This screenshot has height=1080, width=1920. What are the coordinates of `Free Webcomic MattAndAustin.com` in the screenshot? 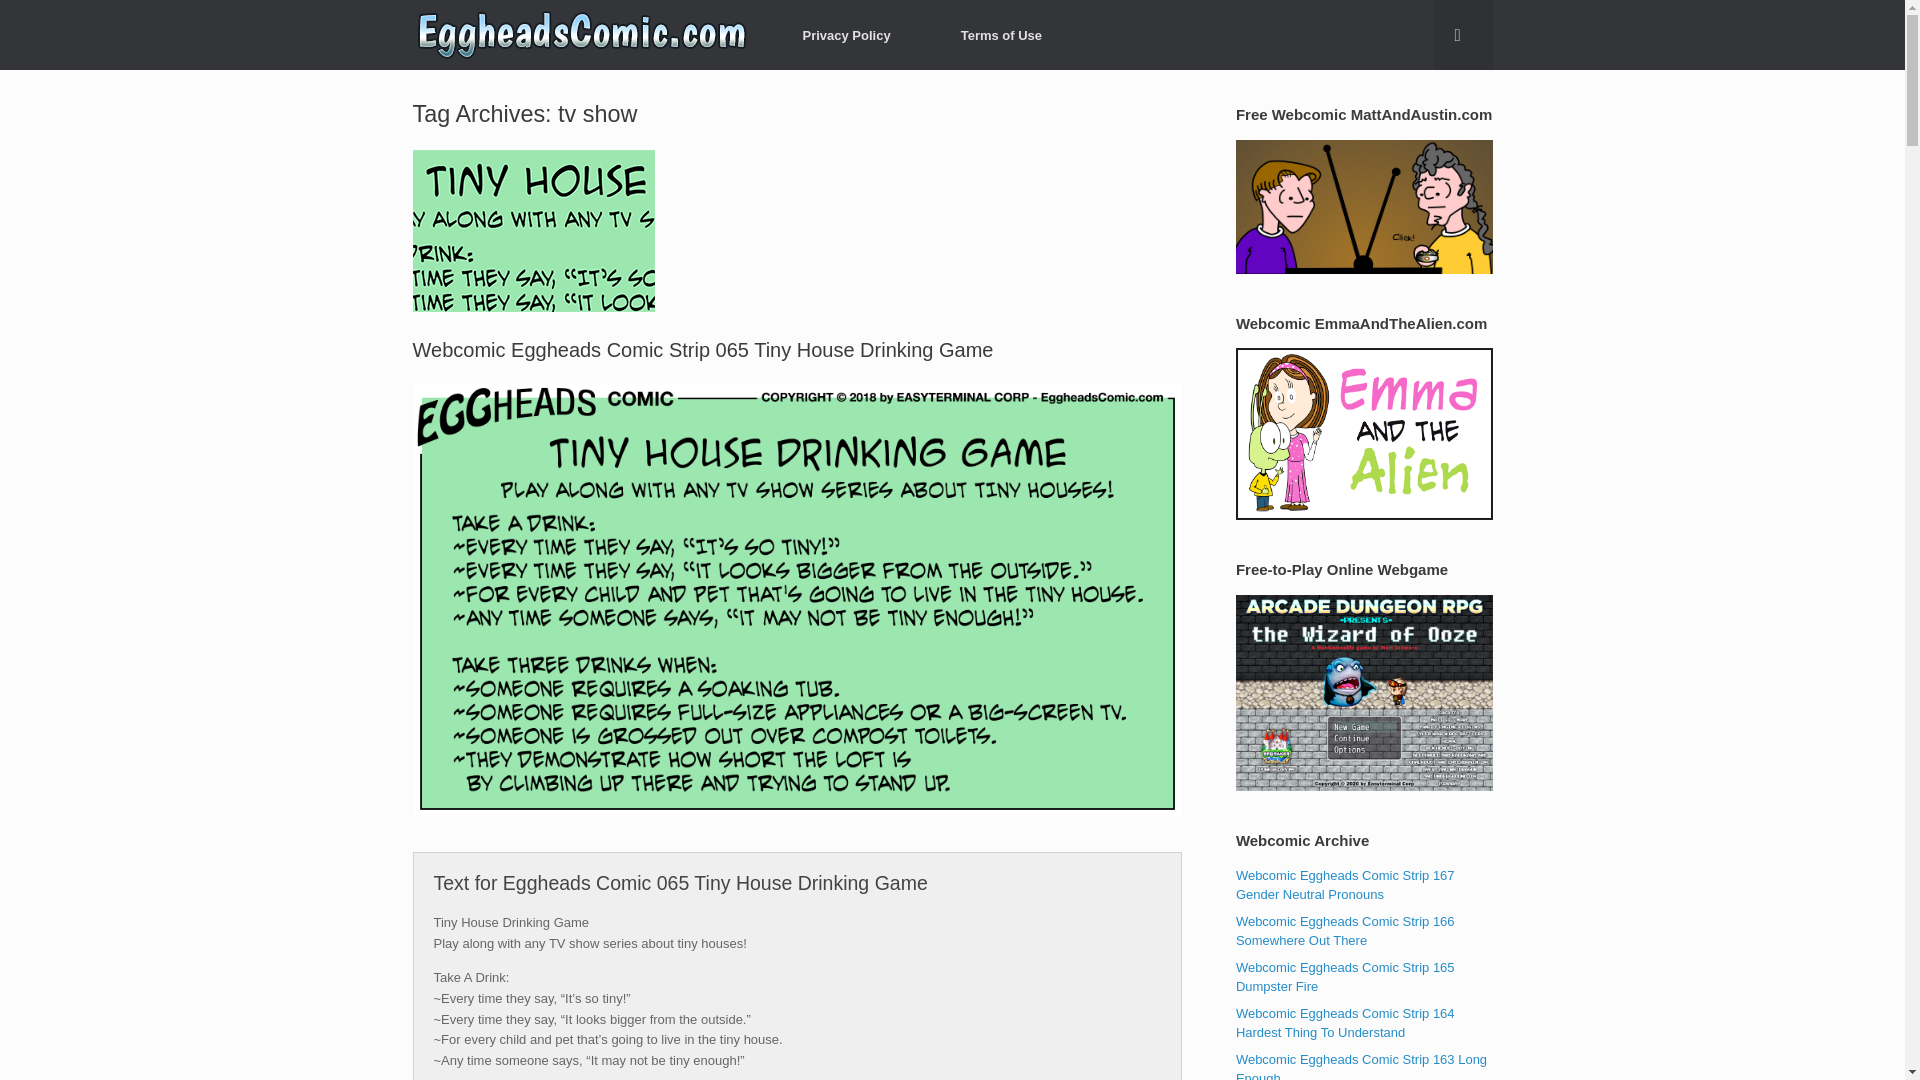 It's located at (1364, 207).